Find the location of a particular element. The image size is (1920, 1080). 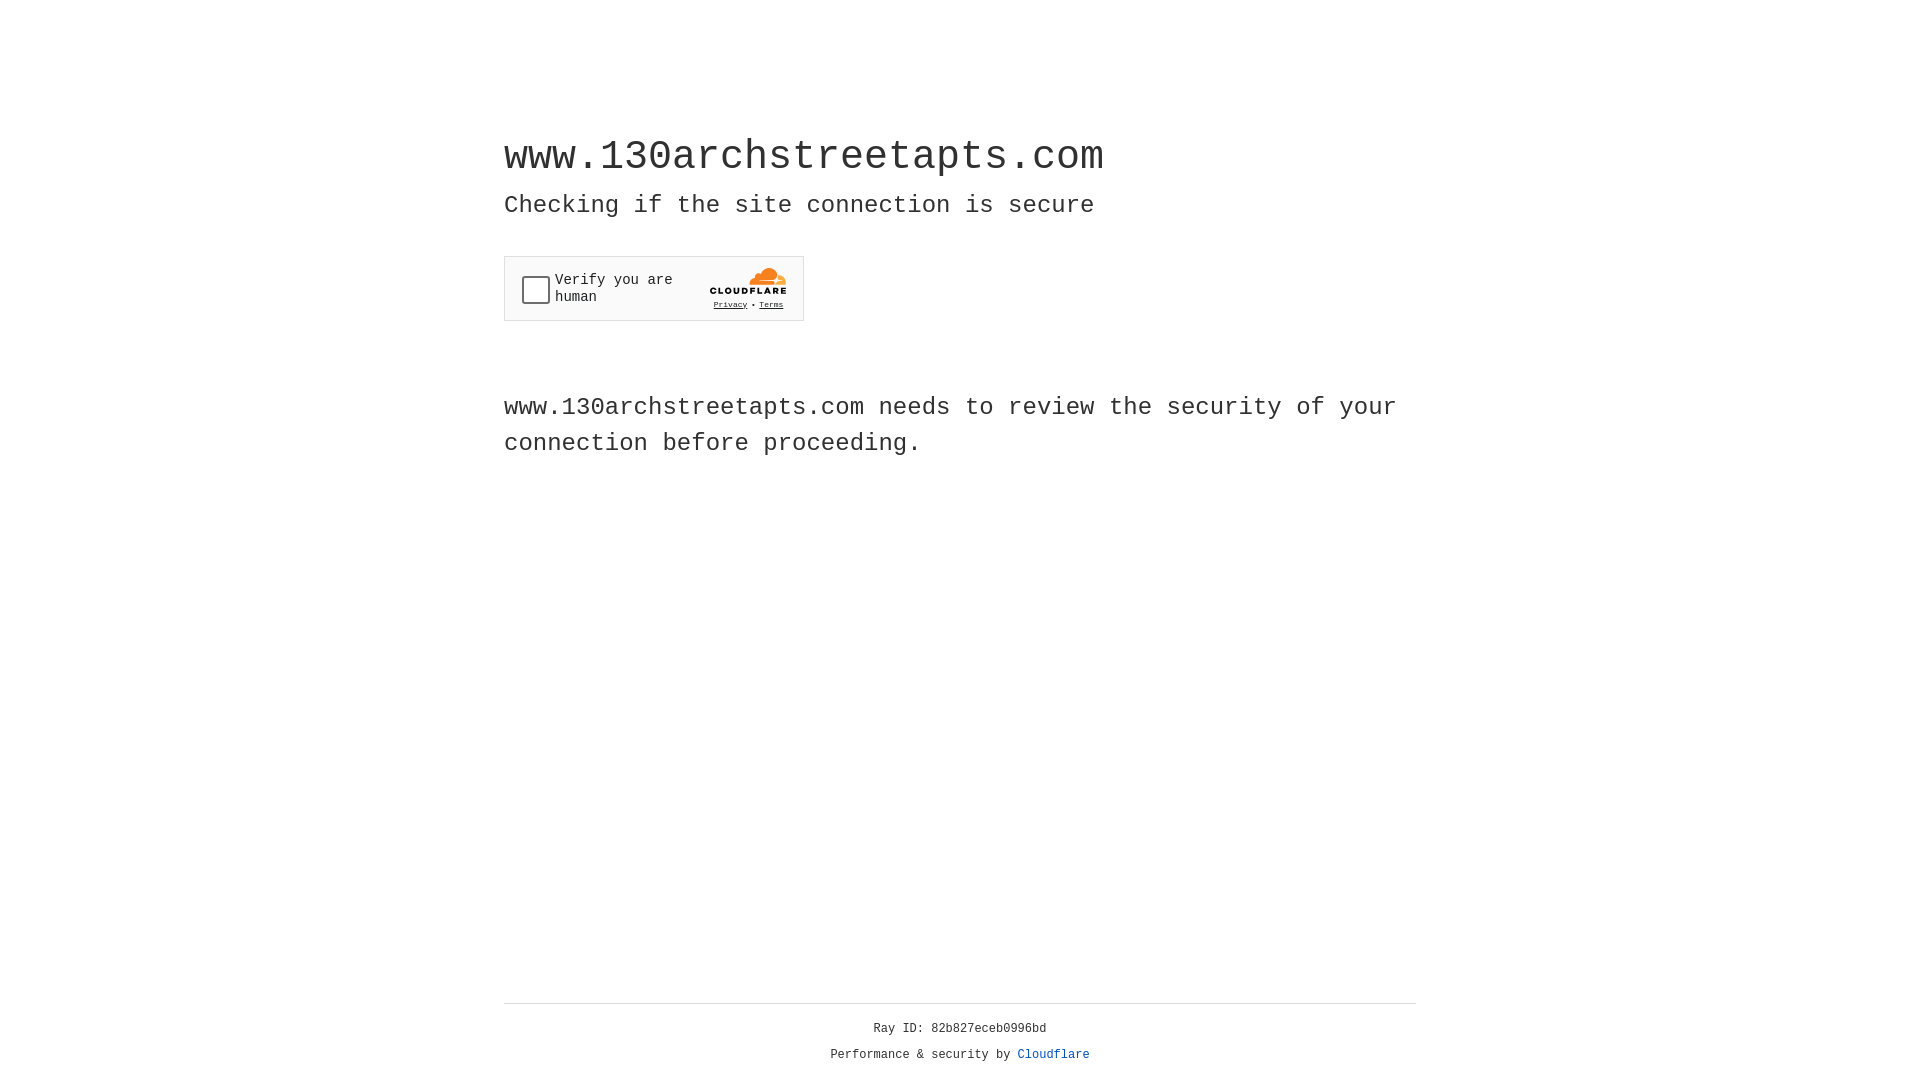

Cloudflare is located at coordinates (1054, 1055).